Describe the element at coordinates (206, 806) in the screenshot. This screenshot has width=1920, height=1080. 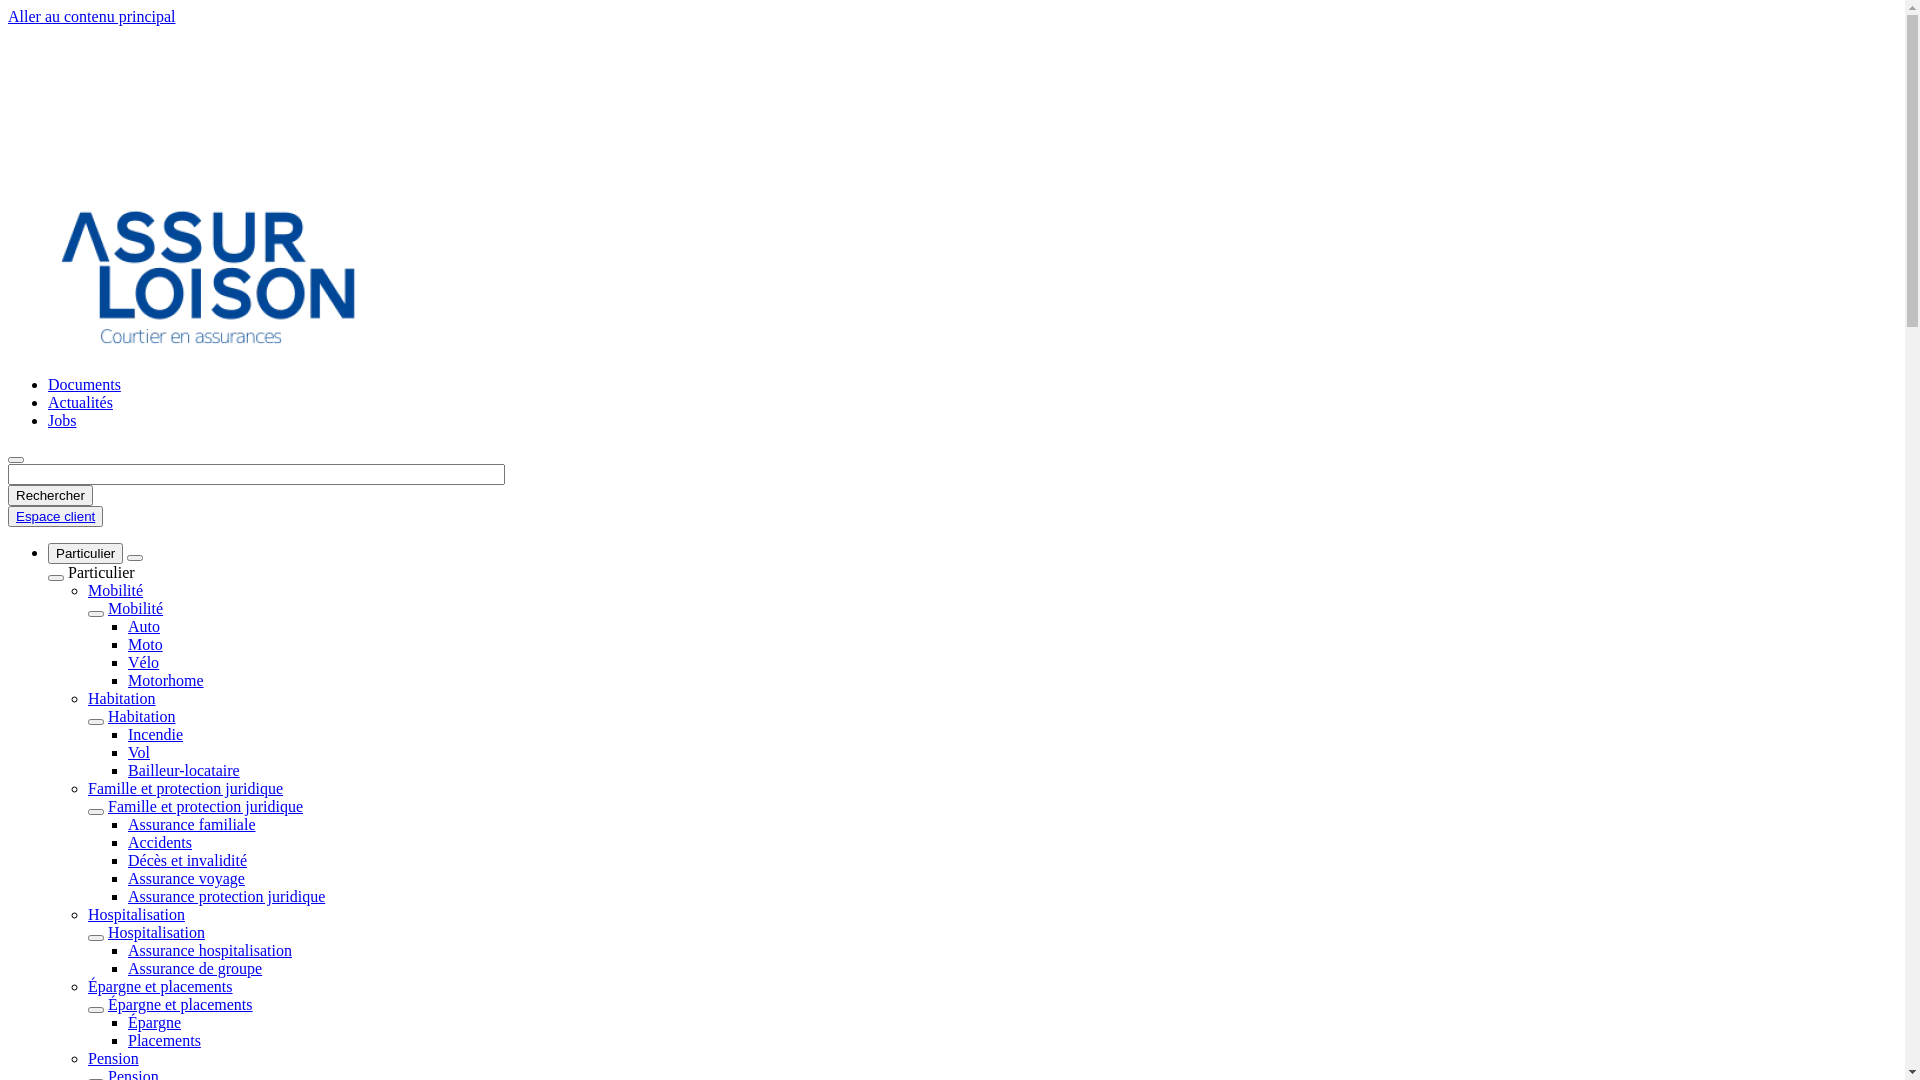
I see `Famille et protection juridique` at that location.